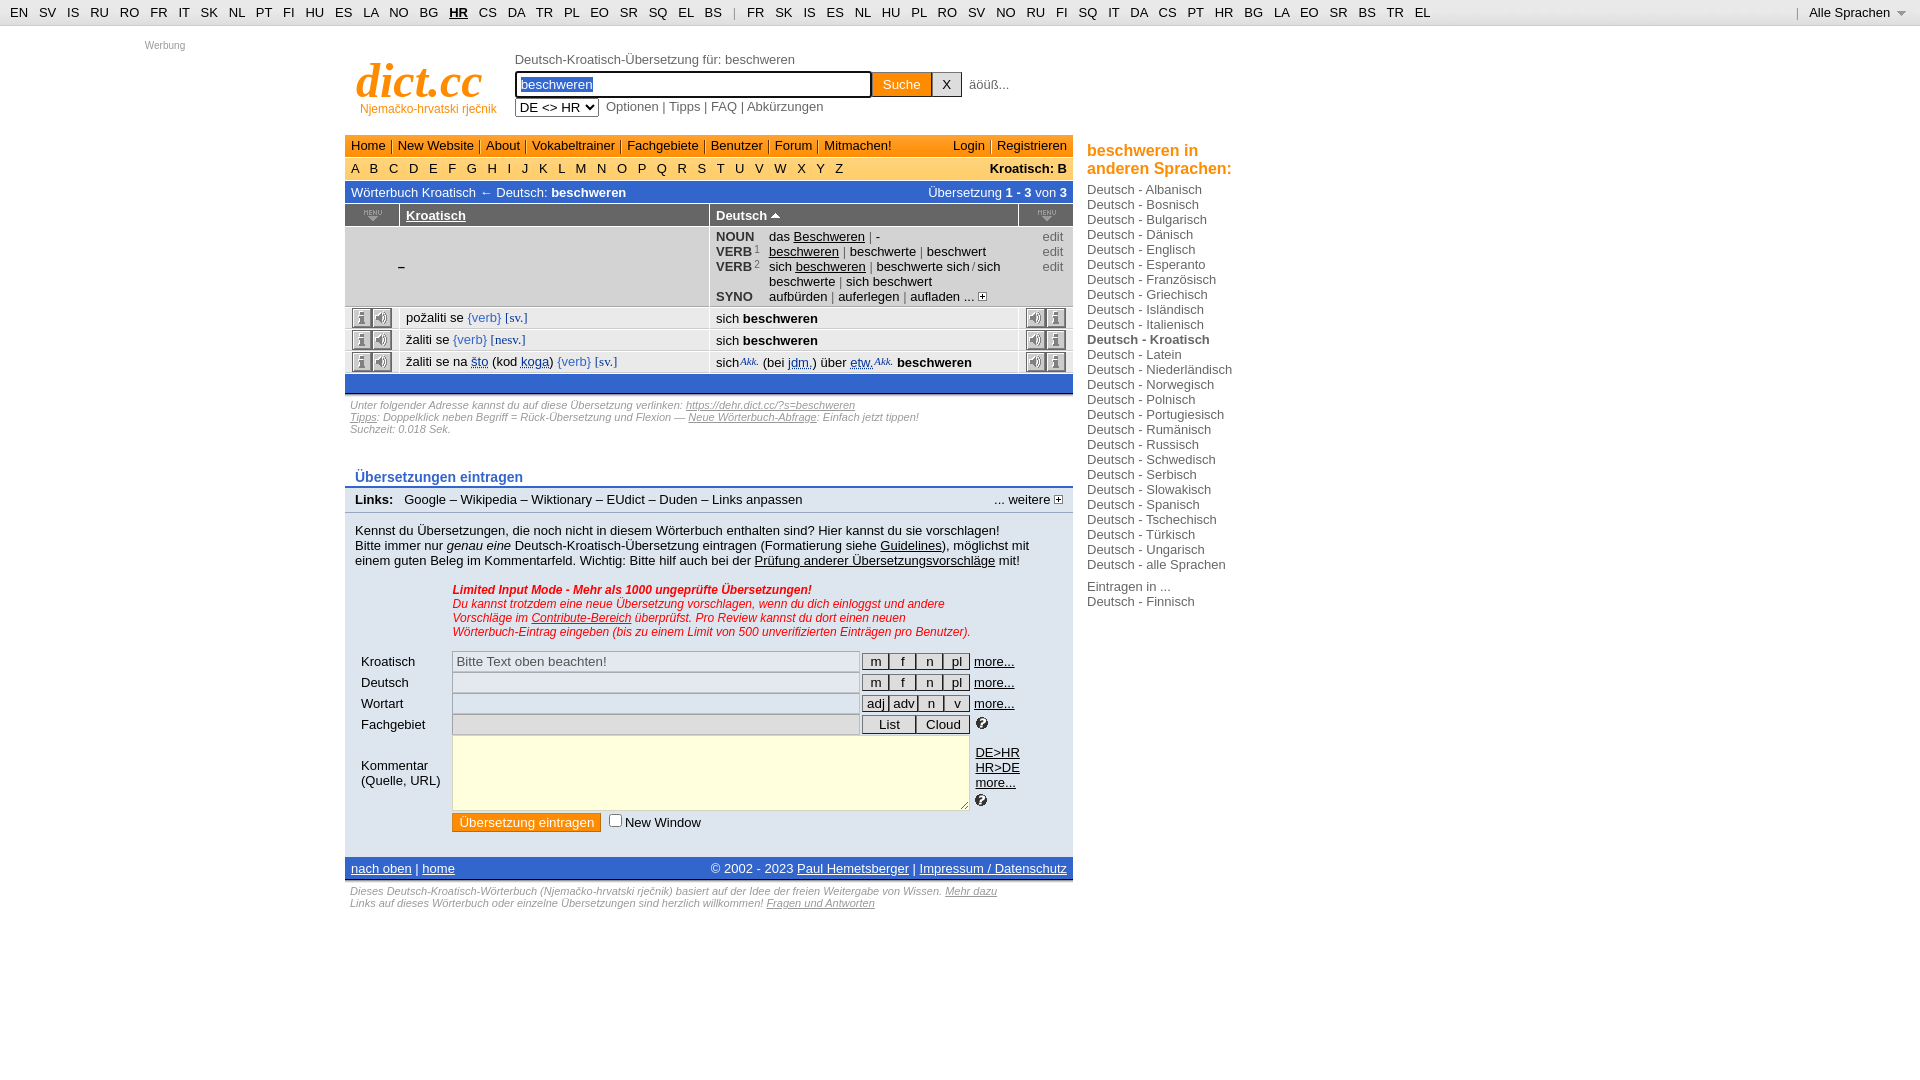 This screenshot has width=1920, height=1080. I want to click on R, so click(682, 168).